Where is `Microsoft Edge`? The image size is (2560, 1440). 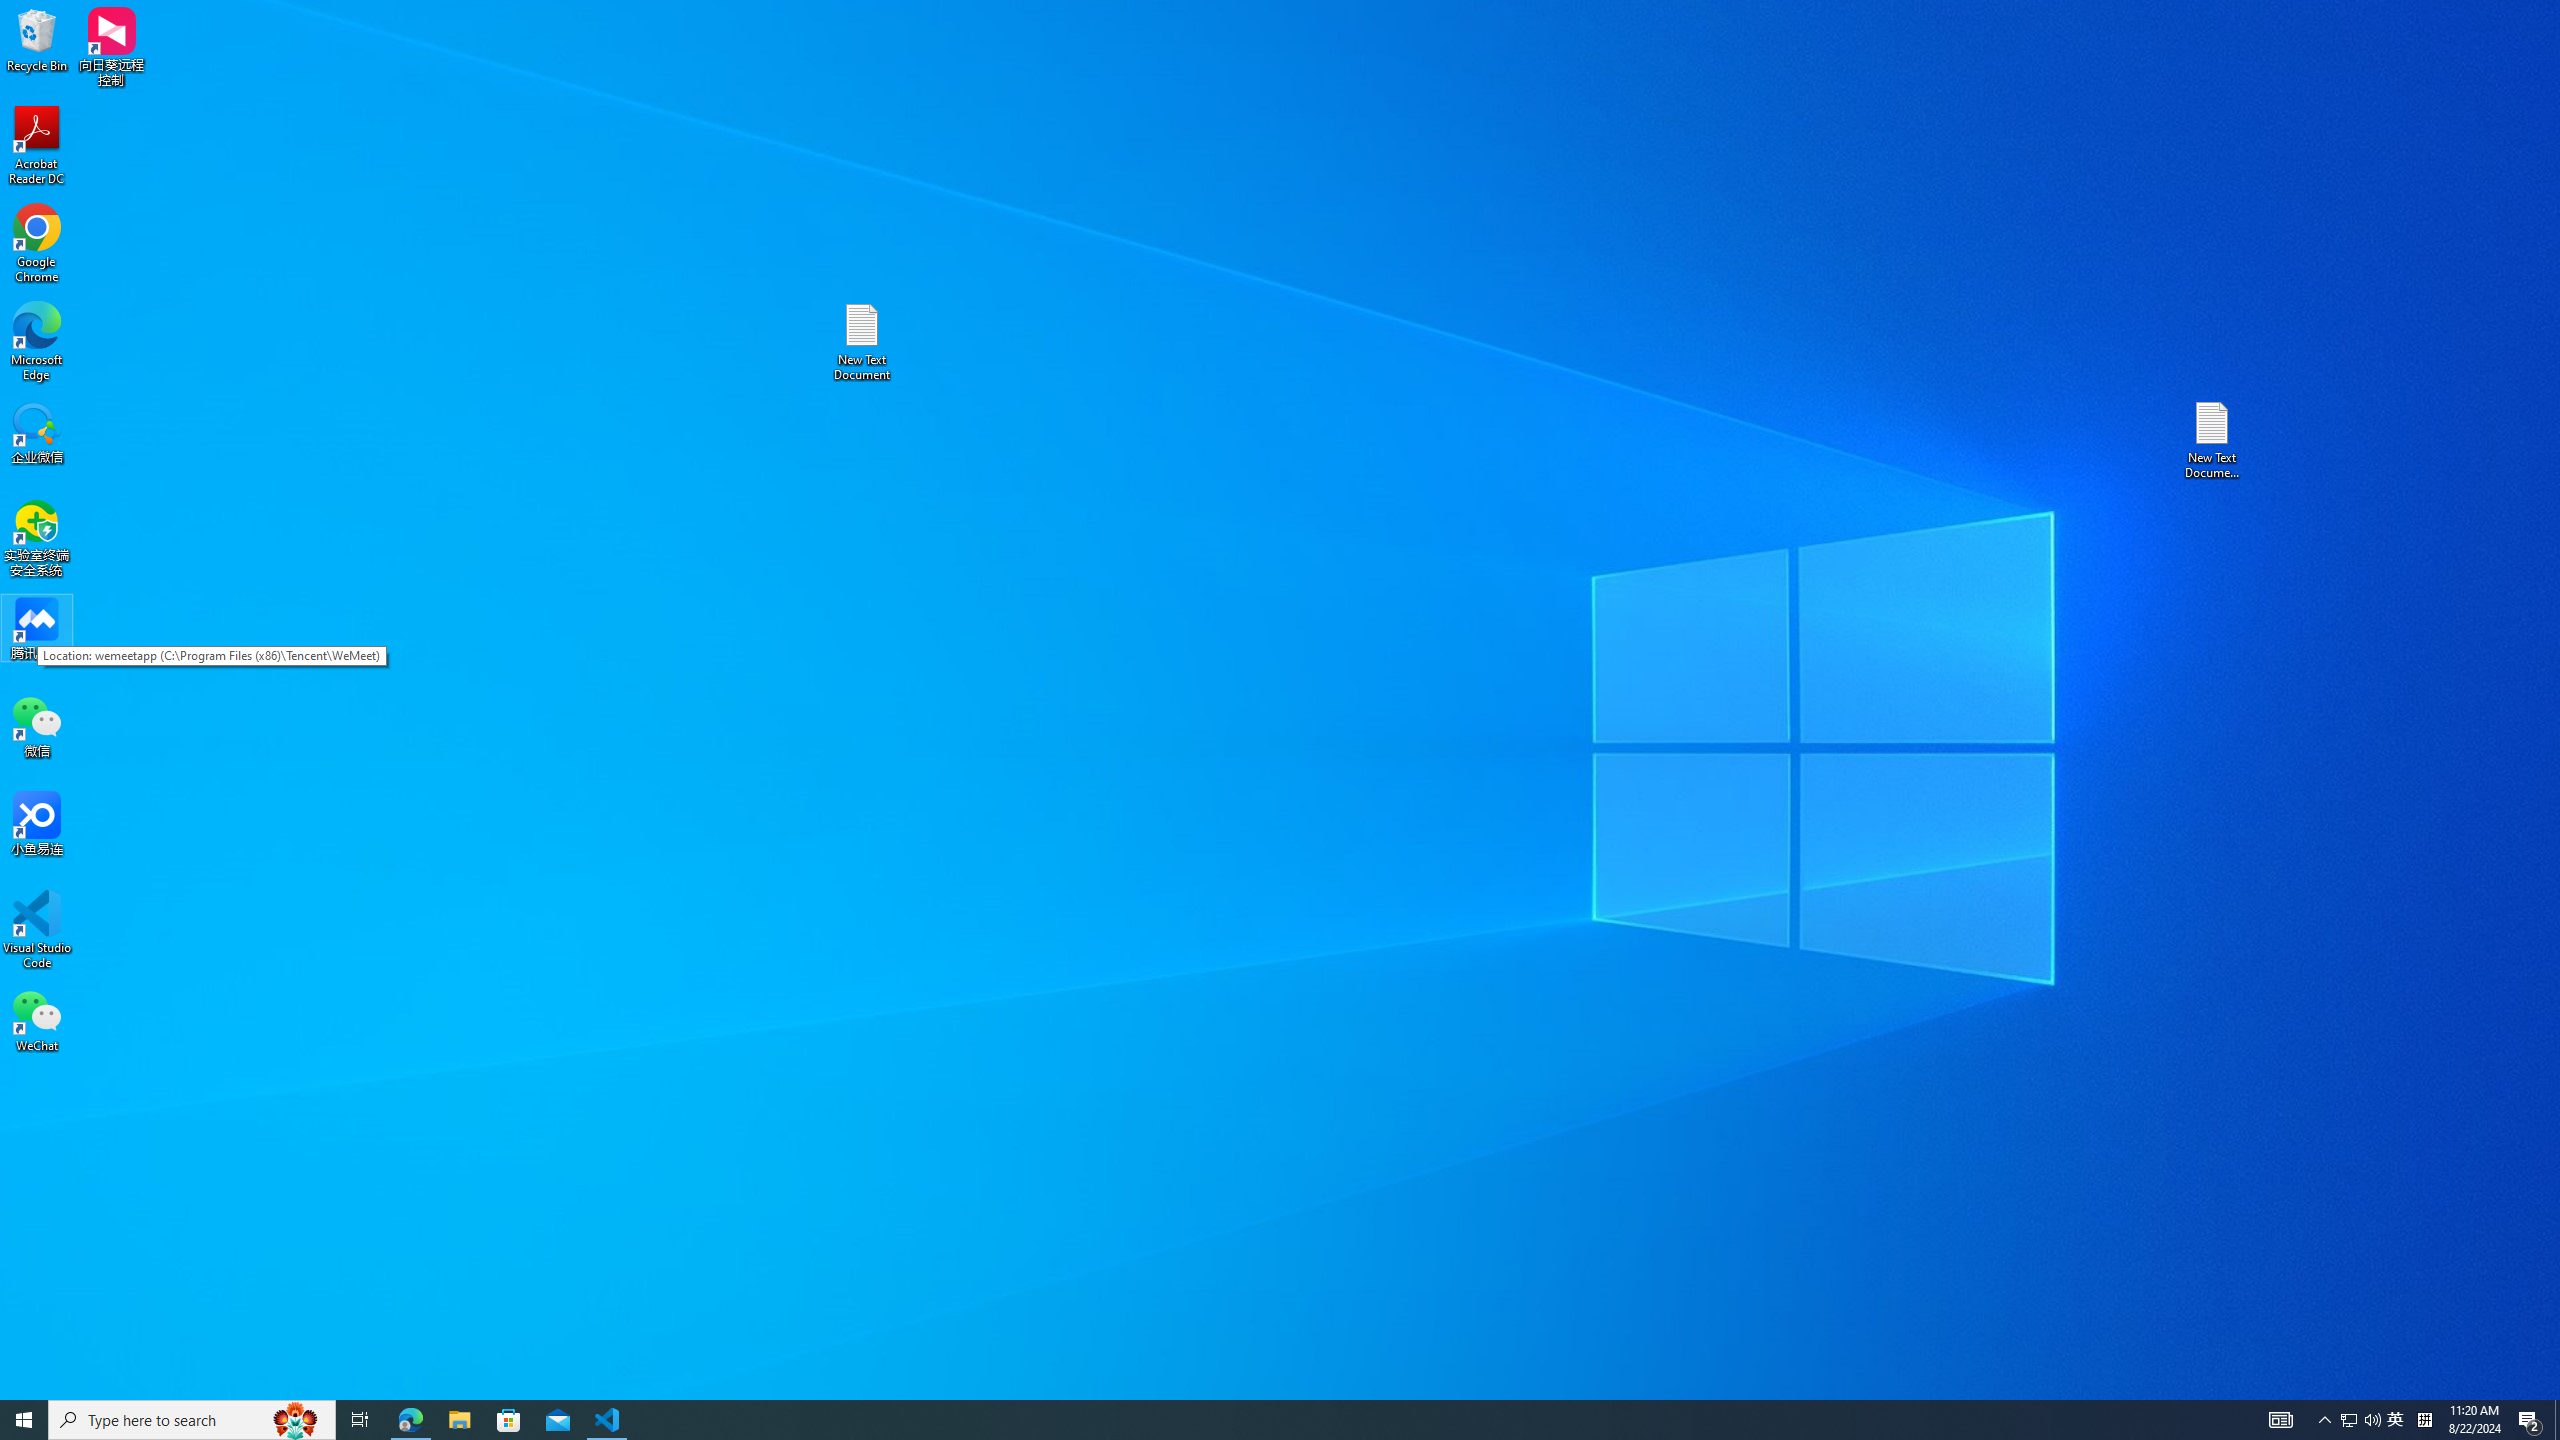 Microsoft Edge is located at coordinates (37, 342).